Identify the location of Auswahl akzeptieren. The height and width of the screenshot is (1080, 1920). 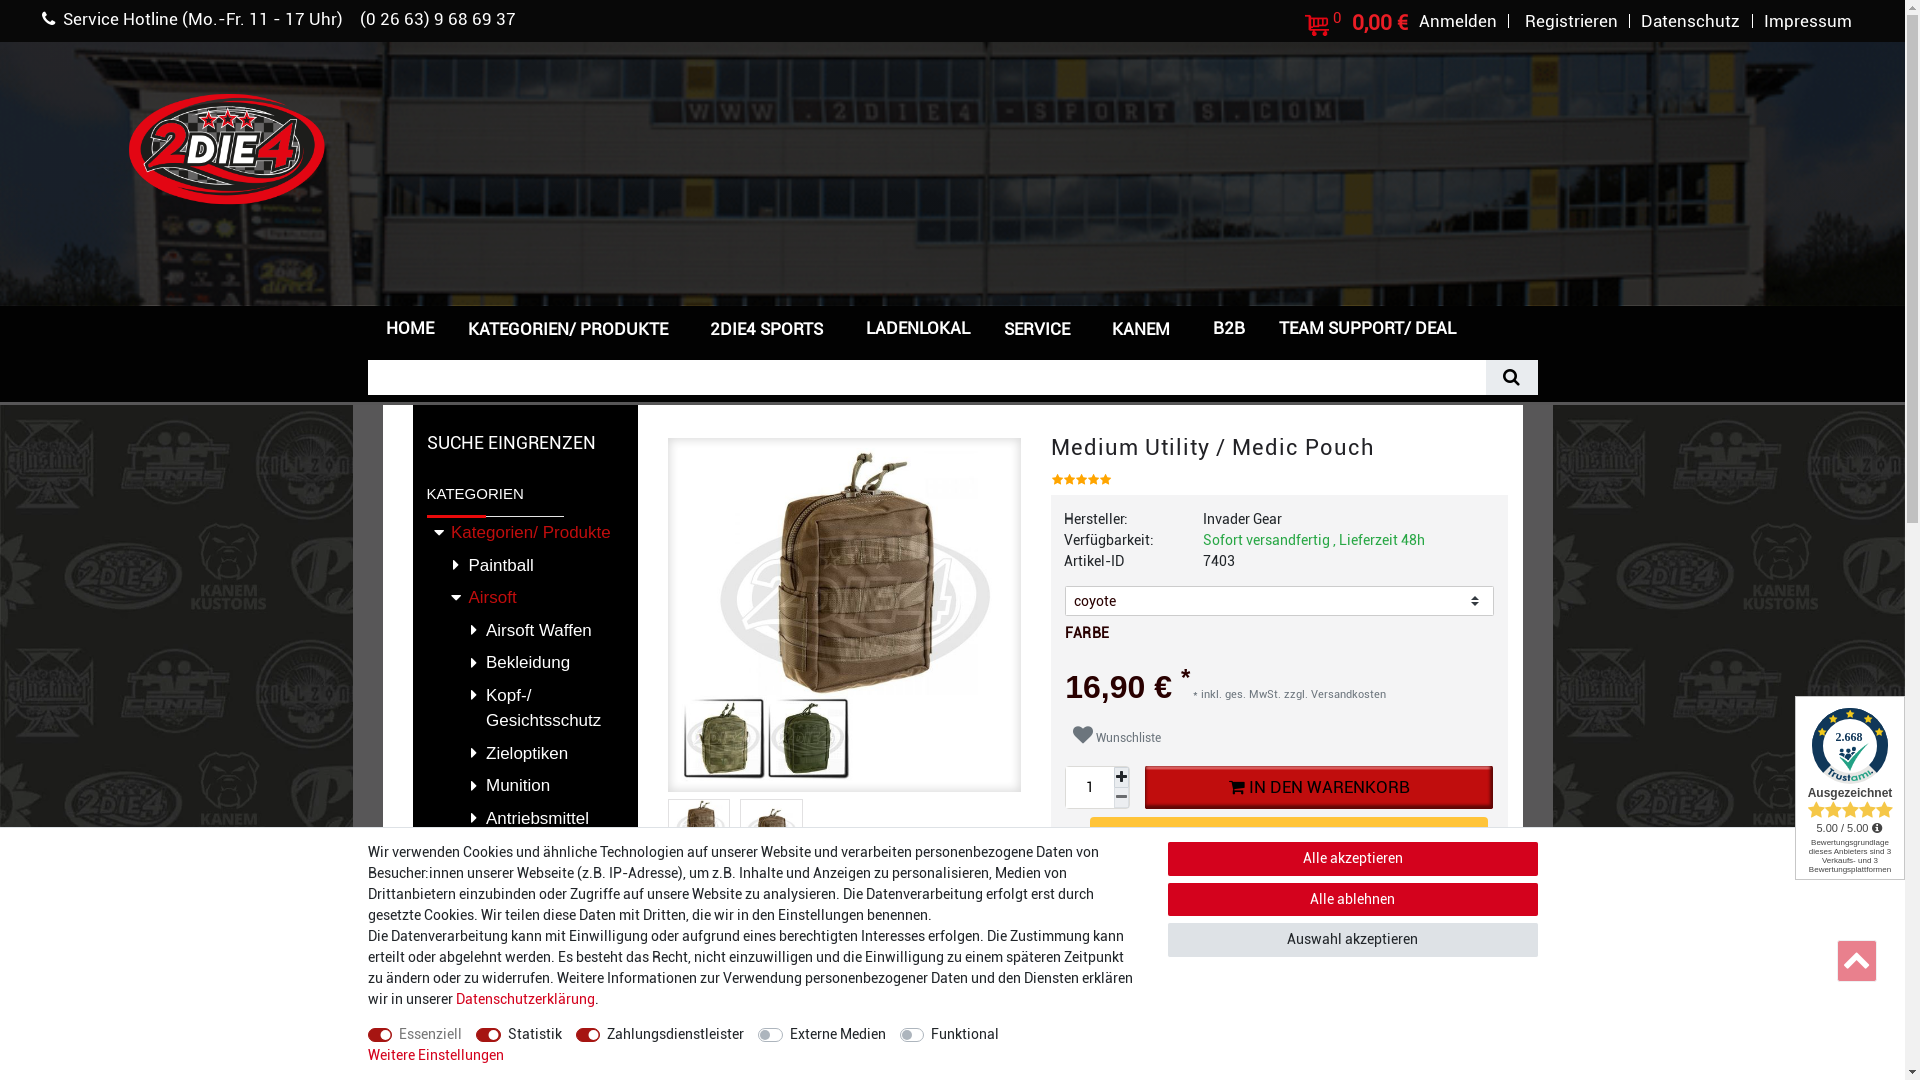
(1353, 940).